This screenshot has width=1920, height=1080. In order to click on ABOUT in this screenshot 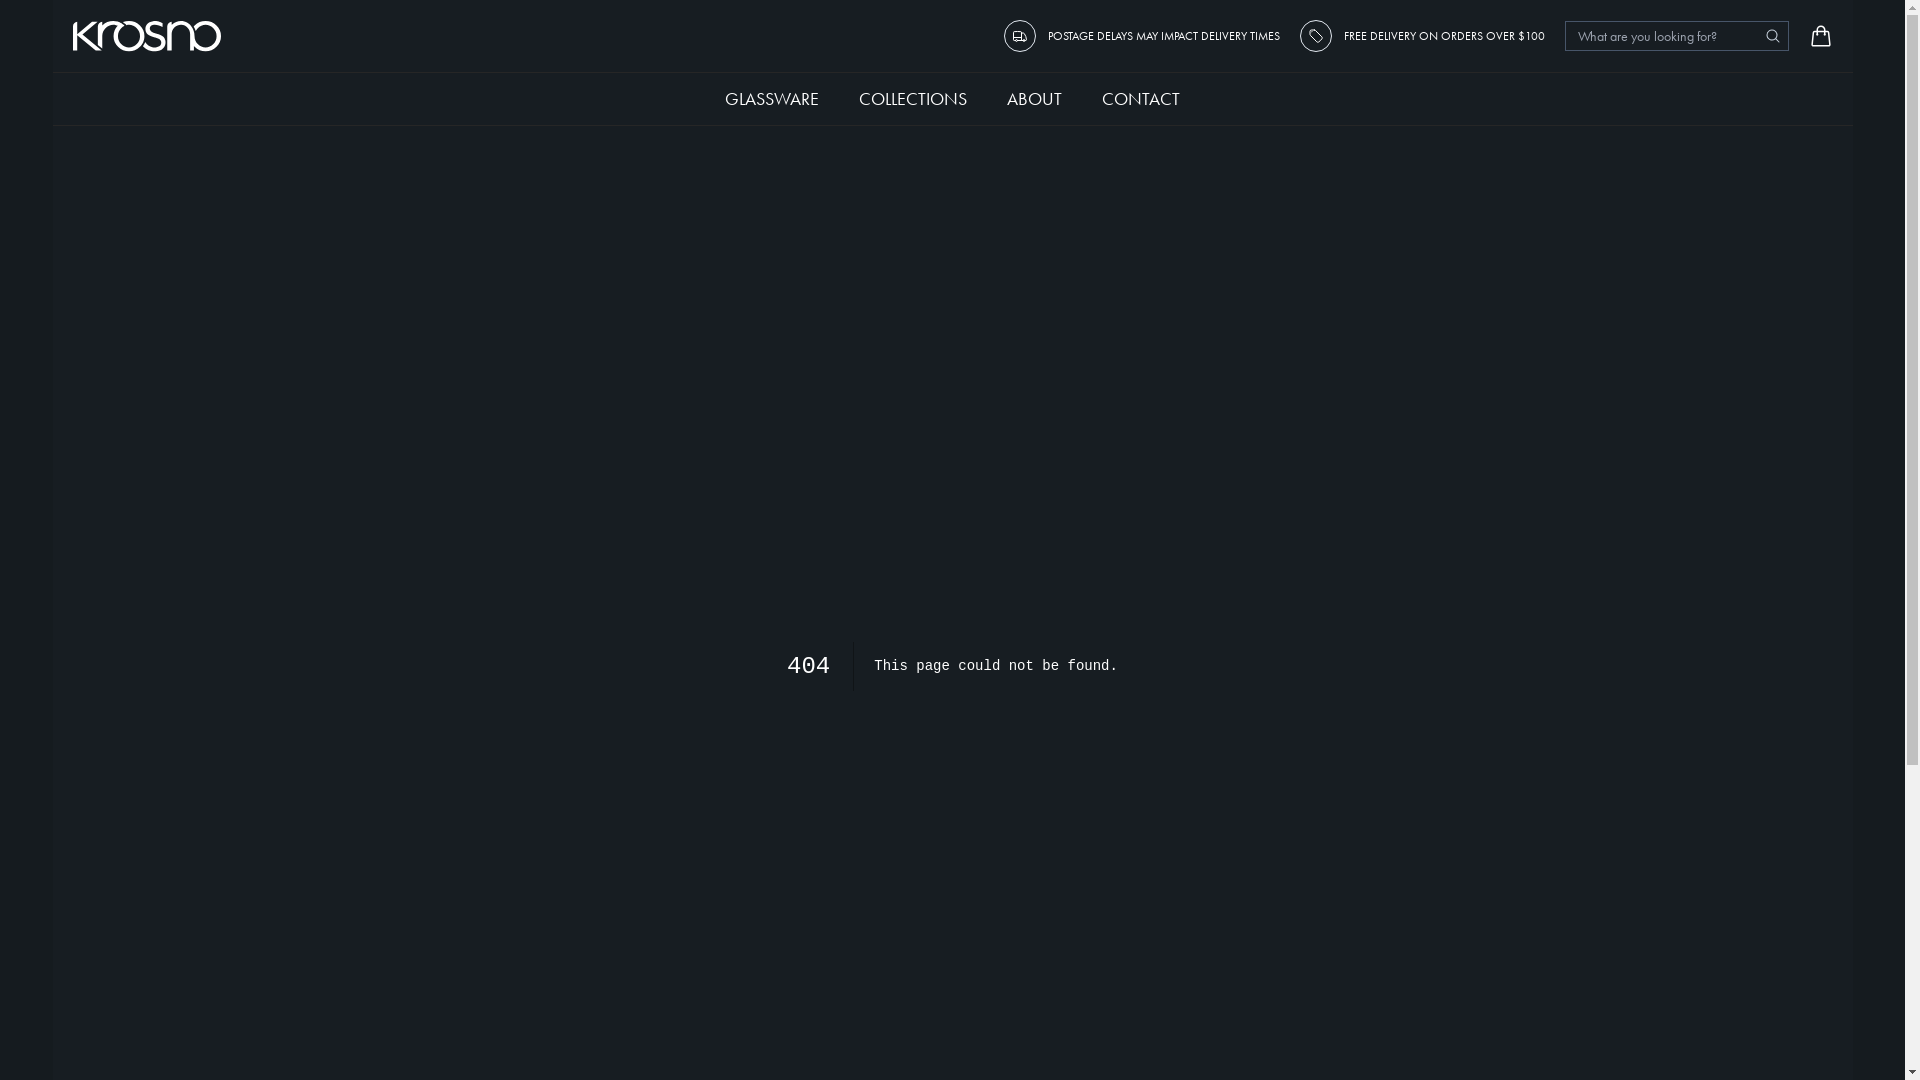, I will do `click(1034, 98)`.